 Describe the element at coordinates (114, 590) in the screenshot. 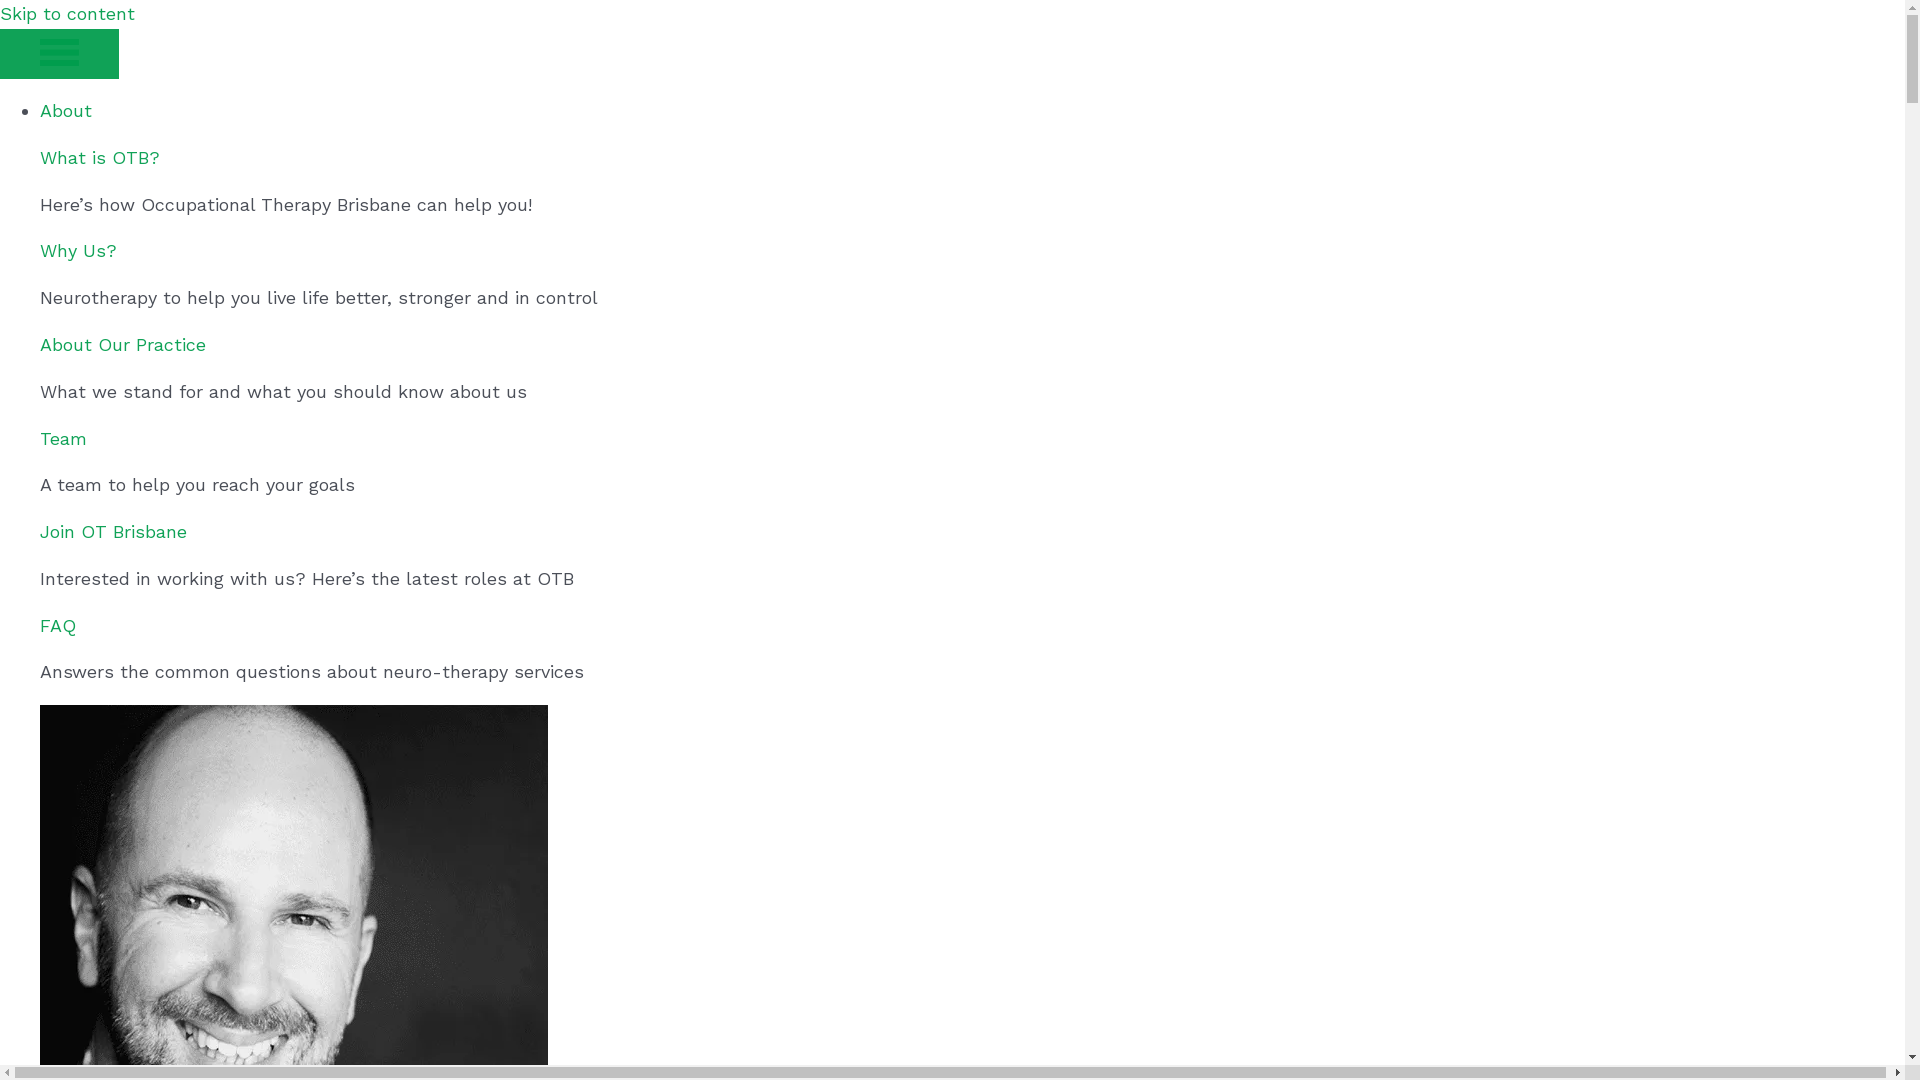

I see `Join OT Brisbane` at that location.